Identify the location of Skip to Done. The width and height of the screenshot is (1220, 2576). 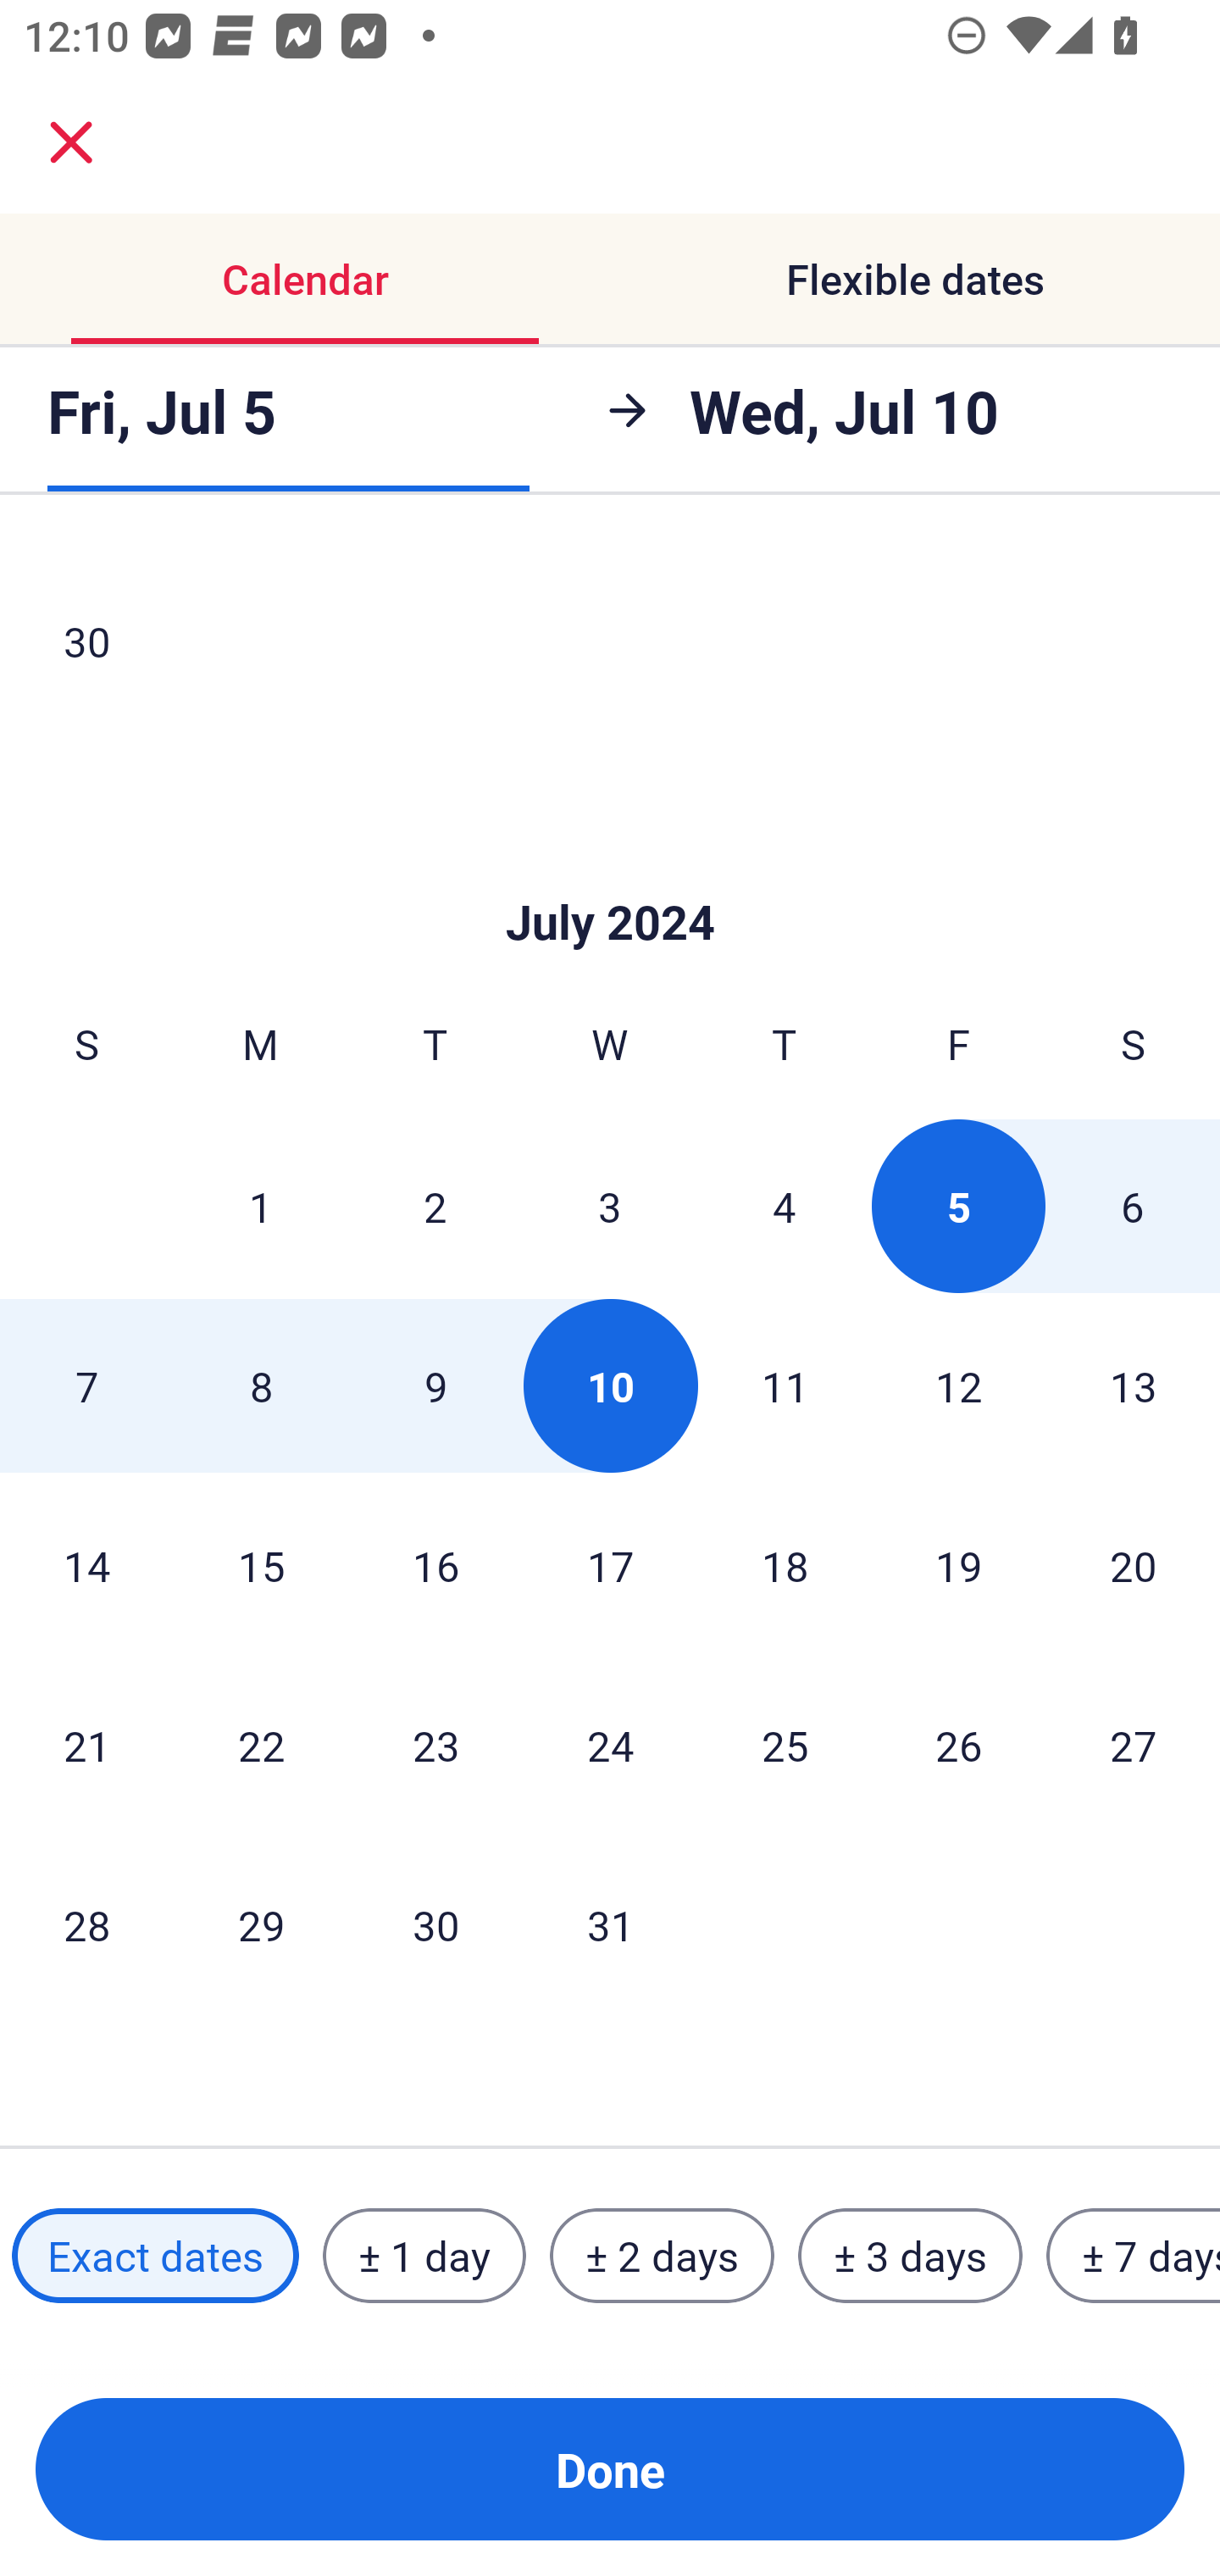
(610, 871).